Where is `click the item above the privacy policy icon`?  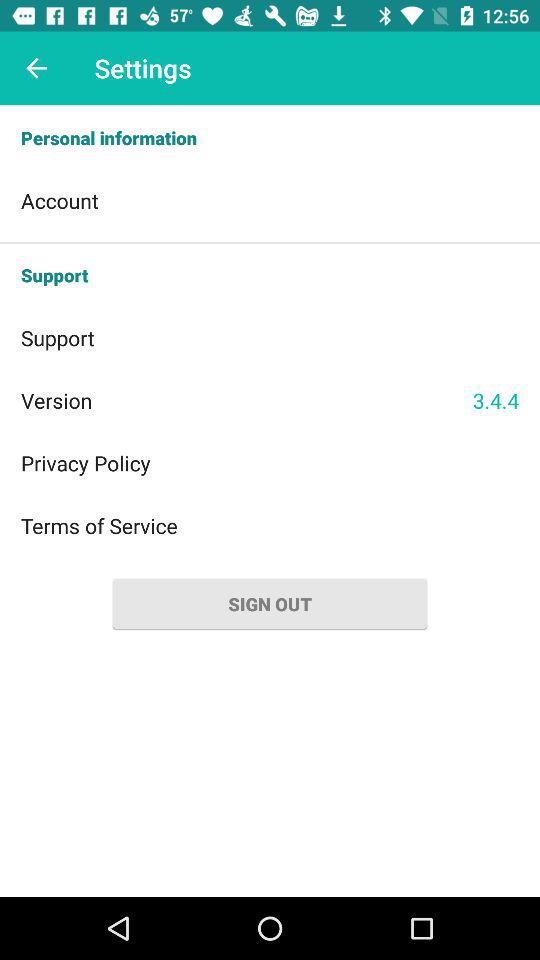
click the item above the privacy policy icon is located at coordinates (246, 400).